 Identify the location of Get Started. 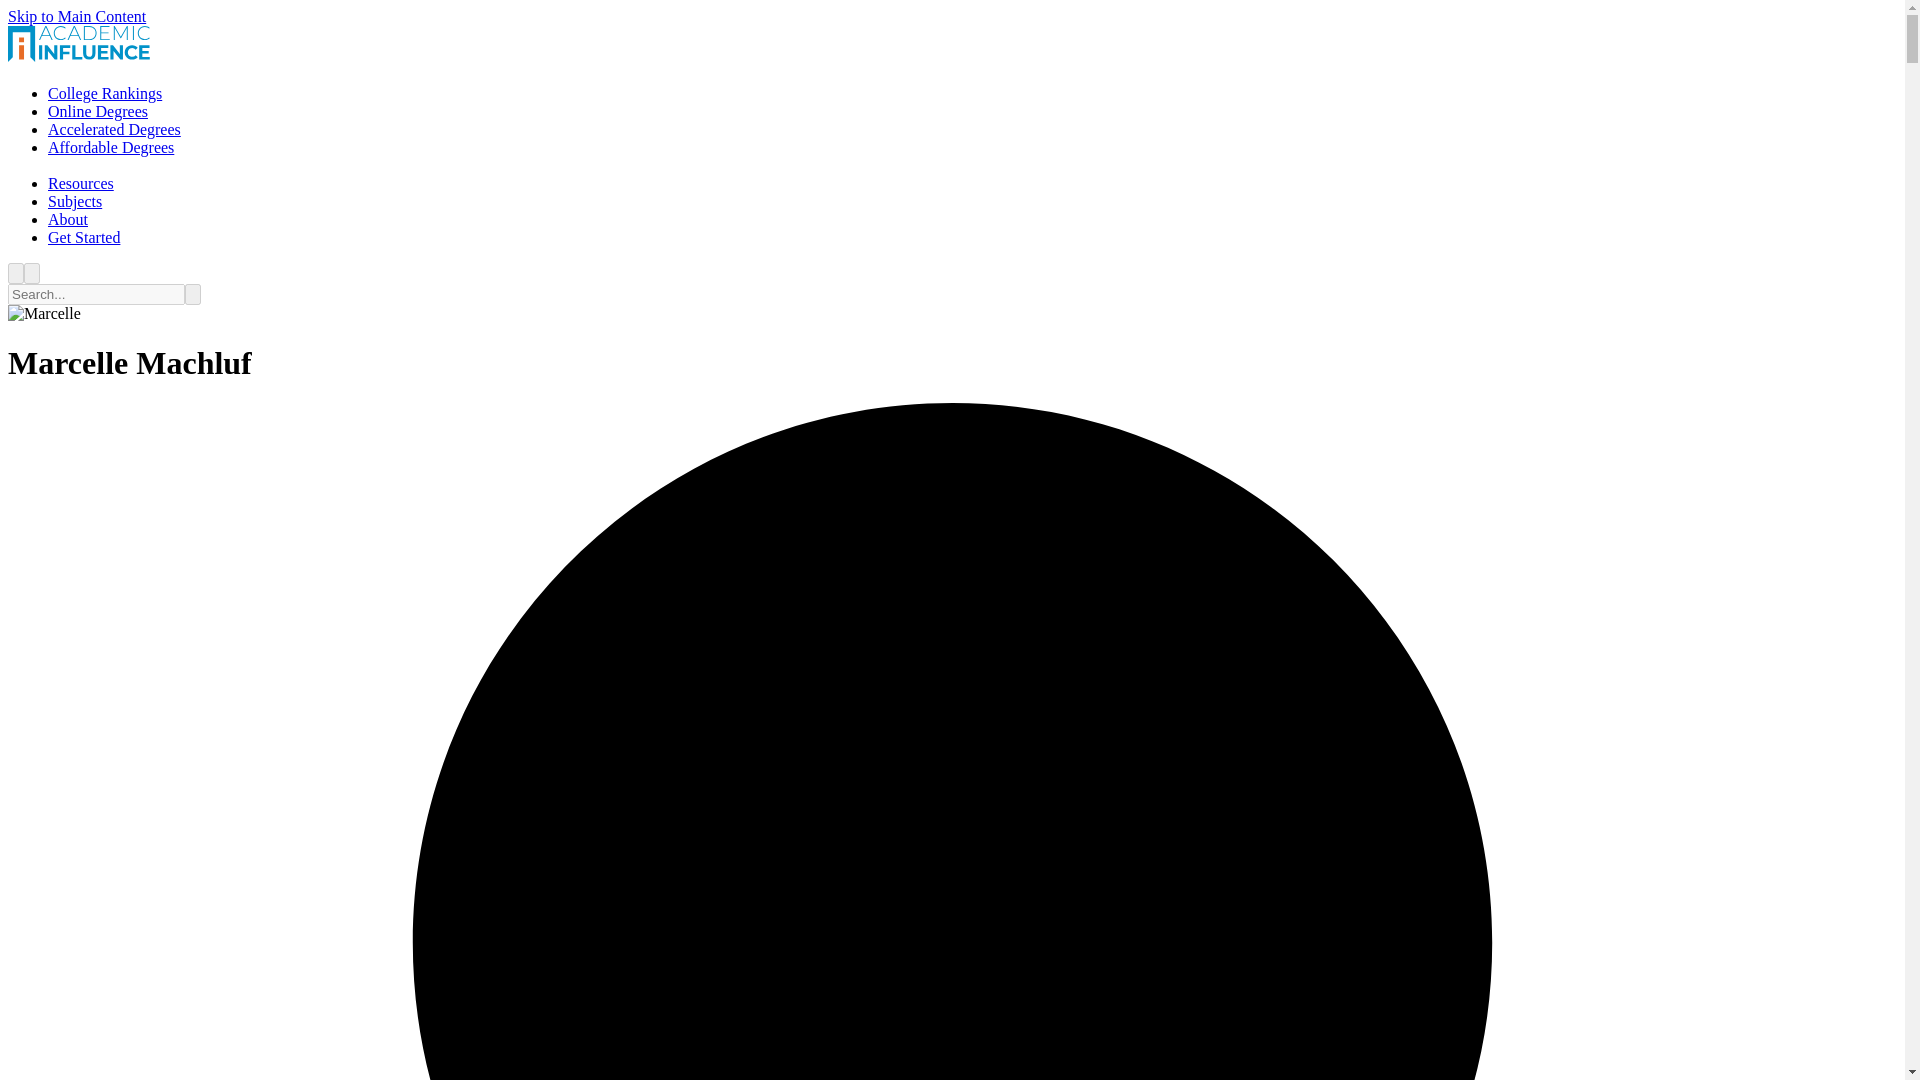
(84, 237).